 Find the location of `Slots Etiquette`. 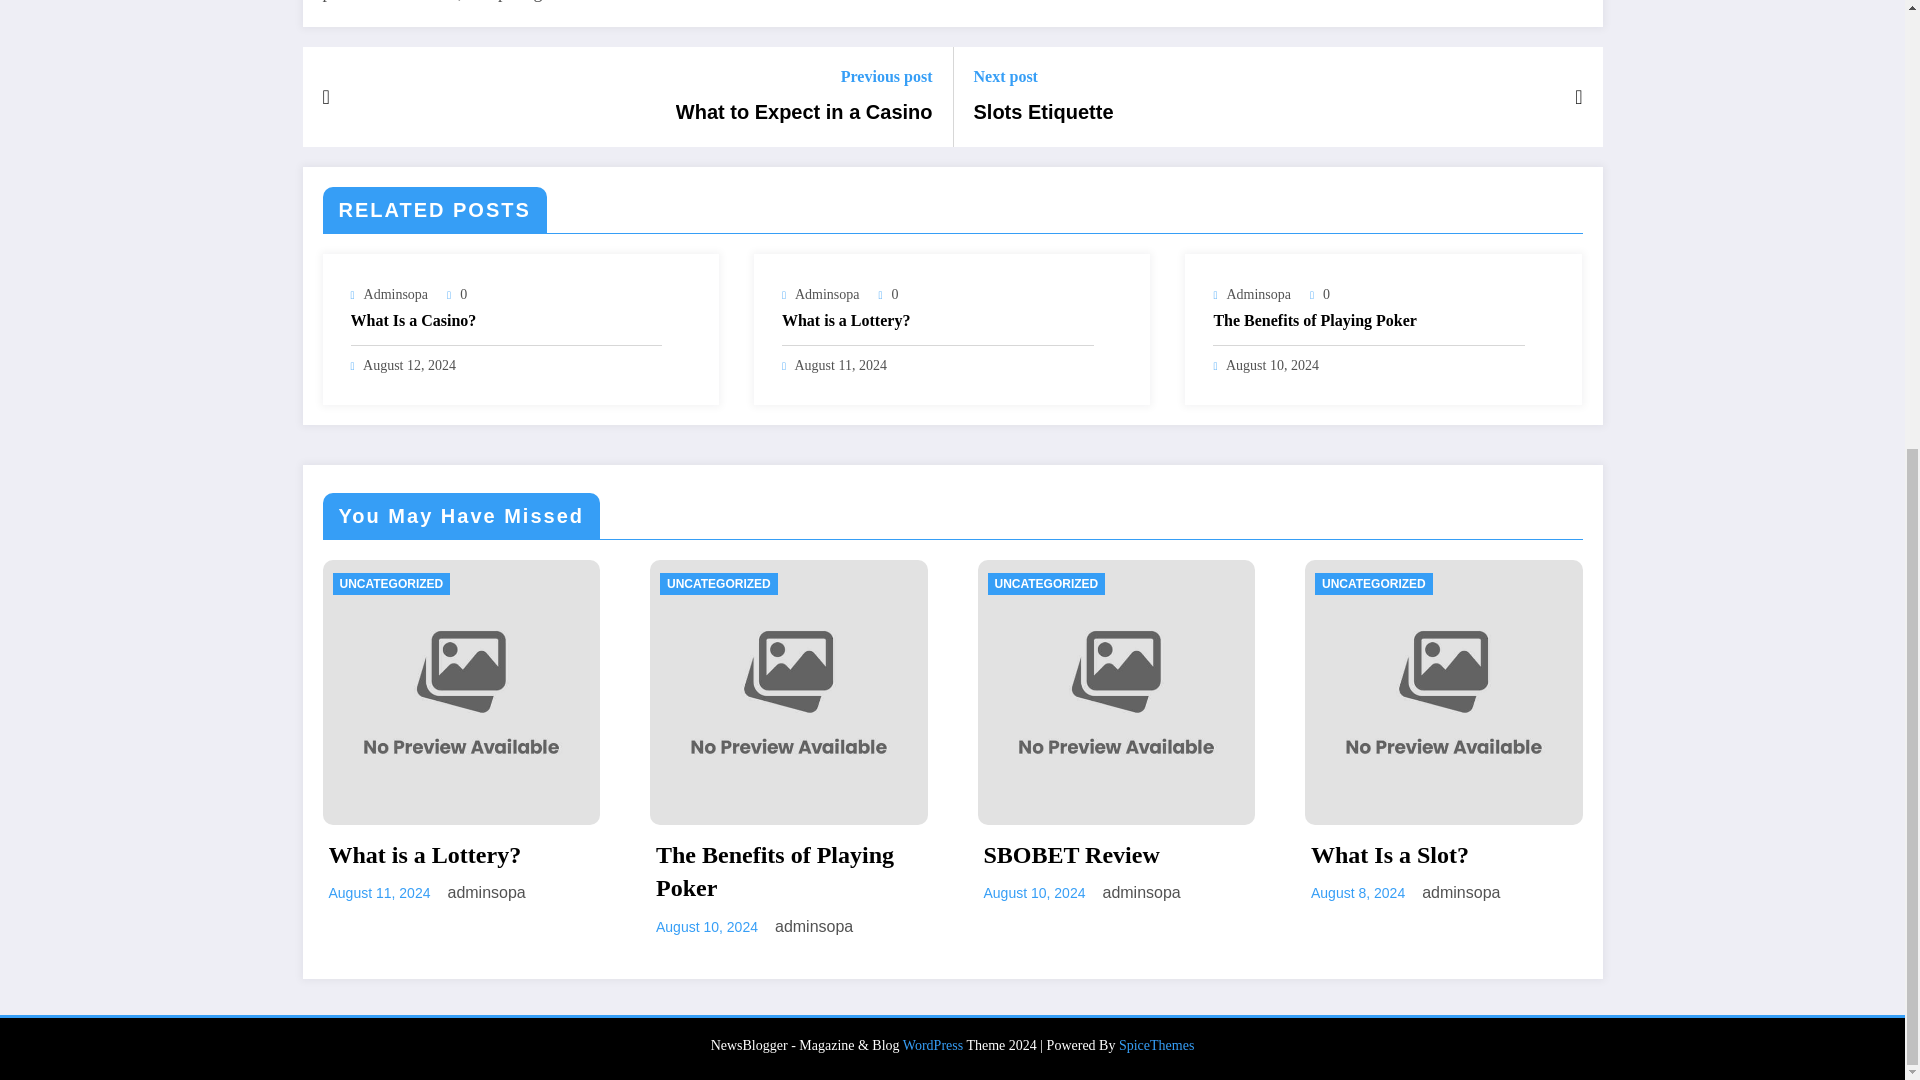

Slots Etiquette is located at coordinates (1043, 112).